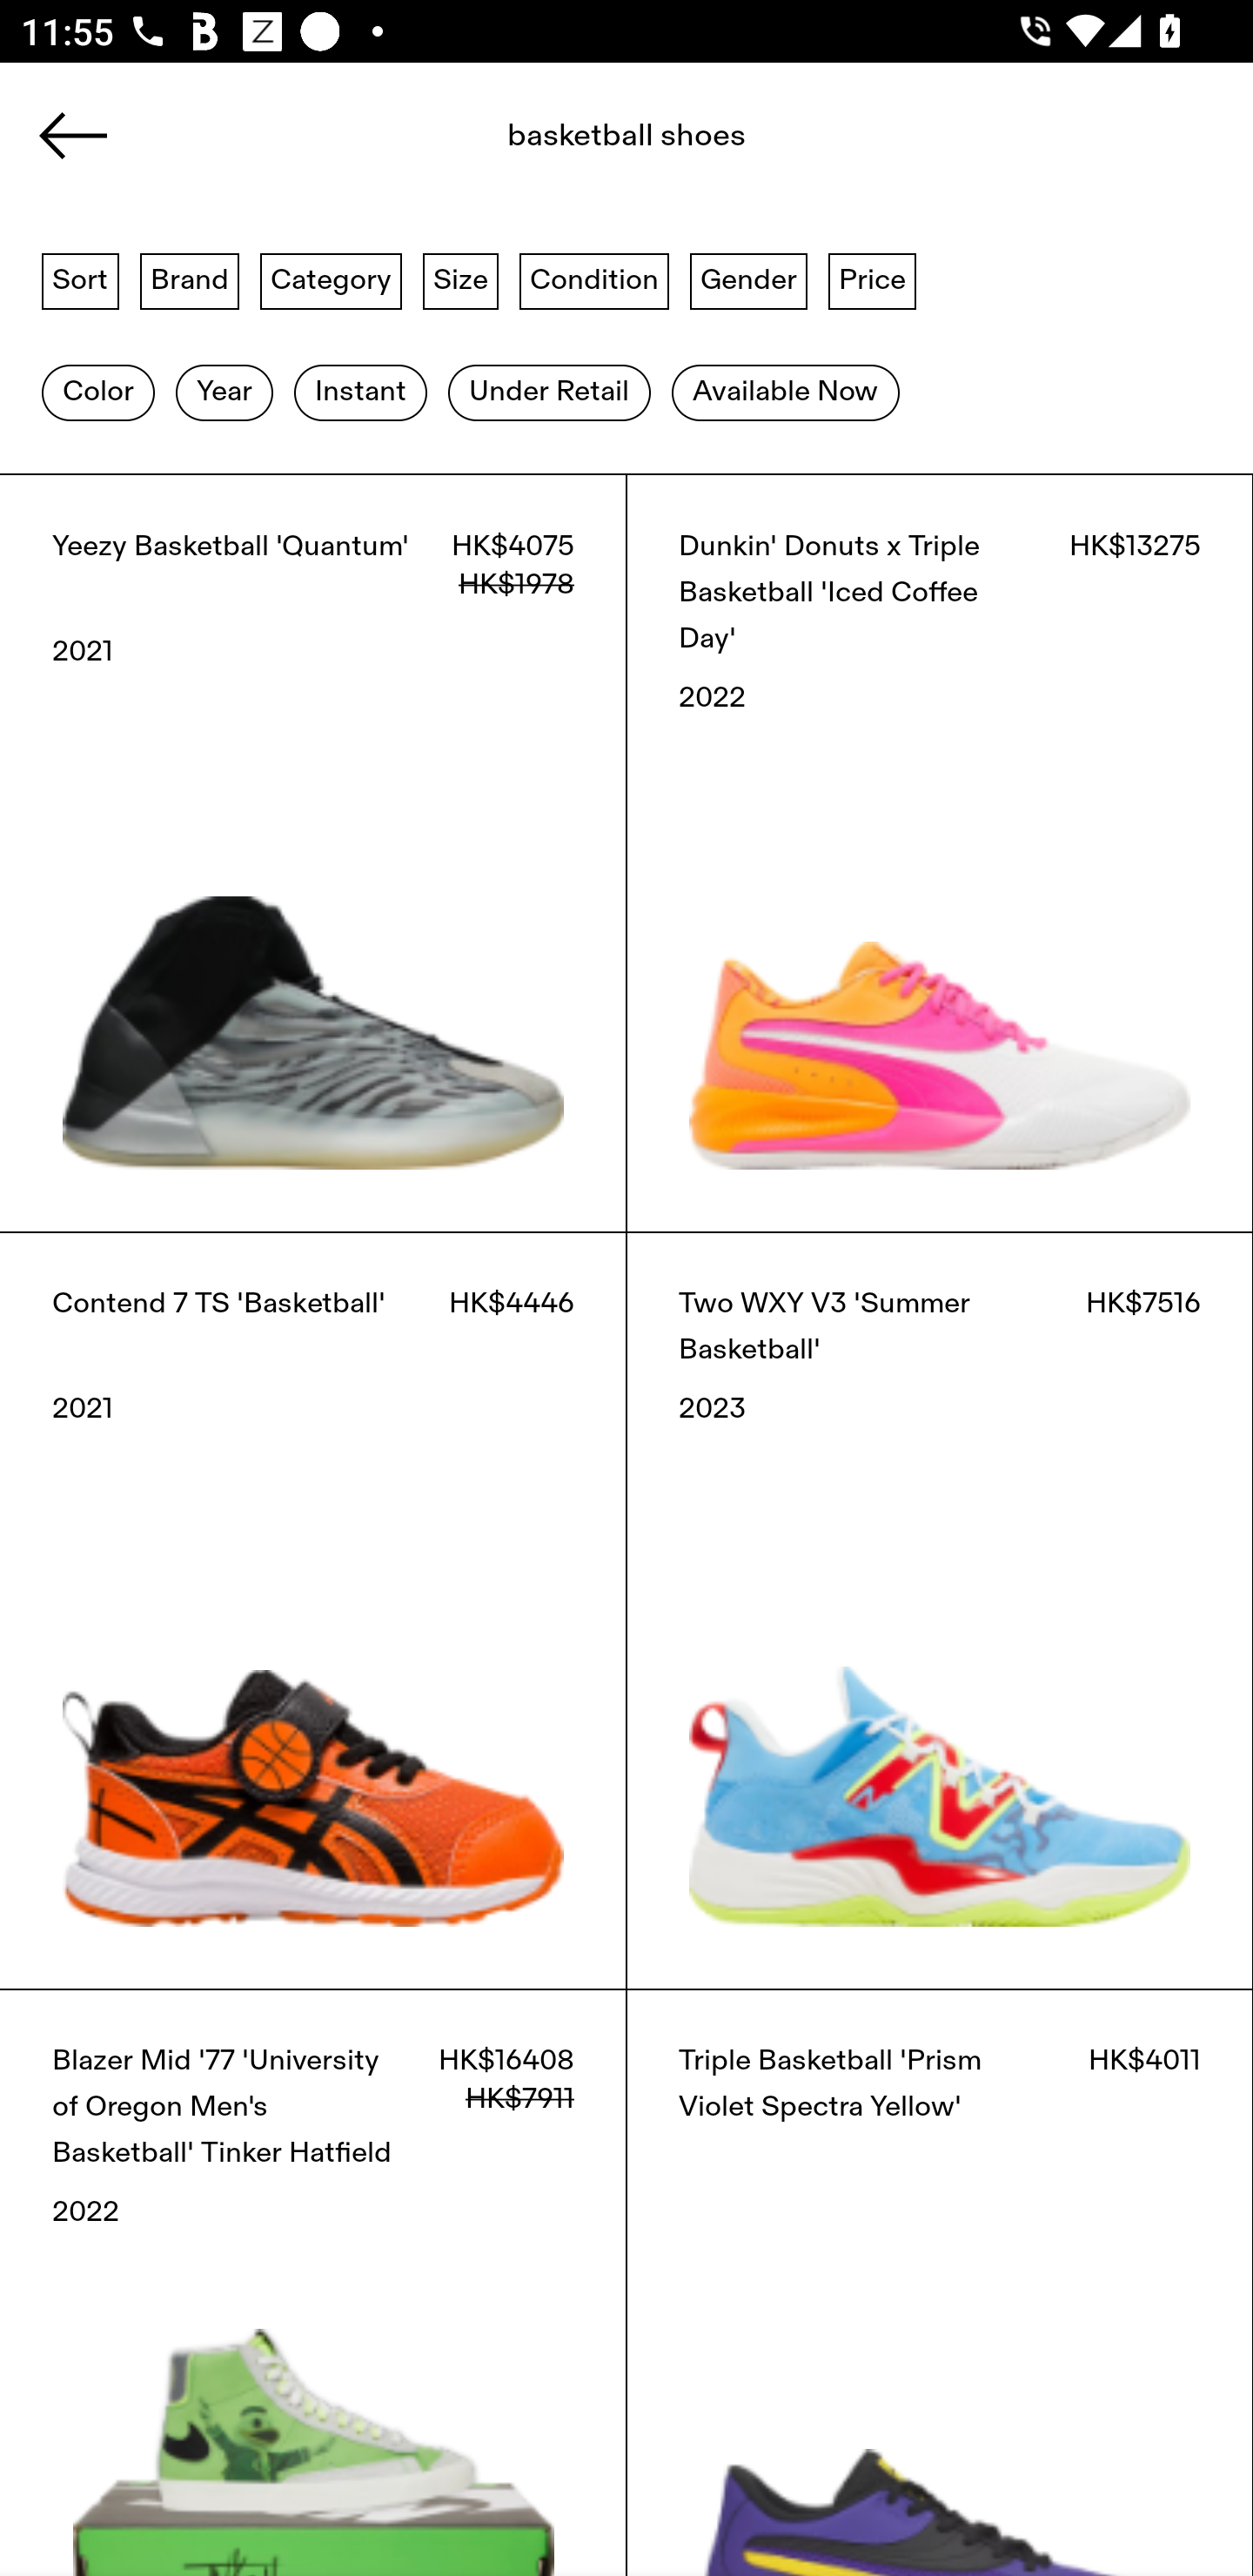 This screenshot has width=1253, height=2576. Describe the element at coordinates (872, 279) in the screenshot. I see `Price` at that location.